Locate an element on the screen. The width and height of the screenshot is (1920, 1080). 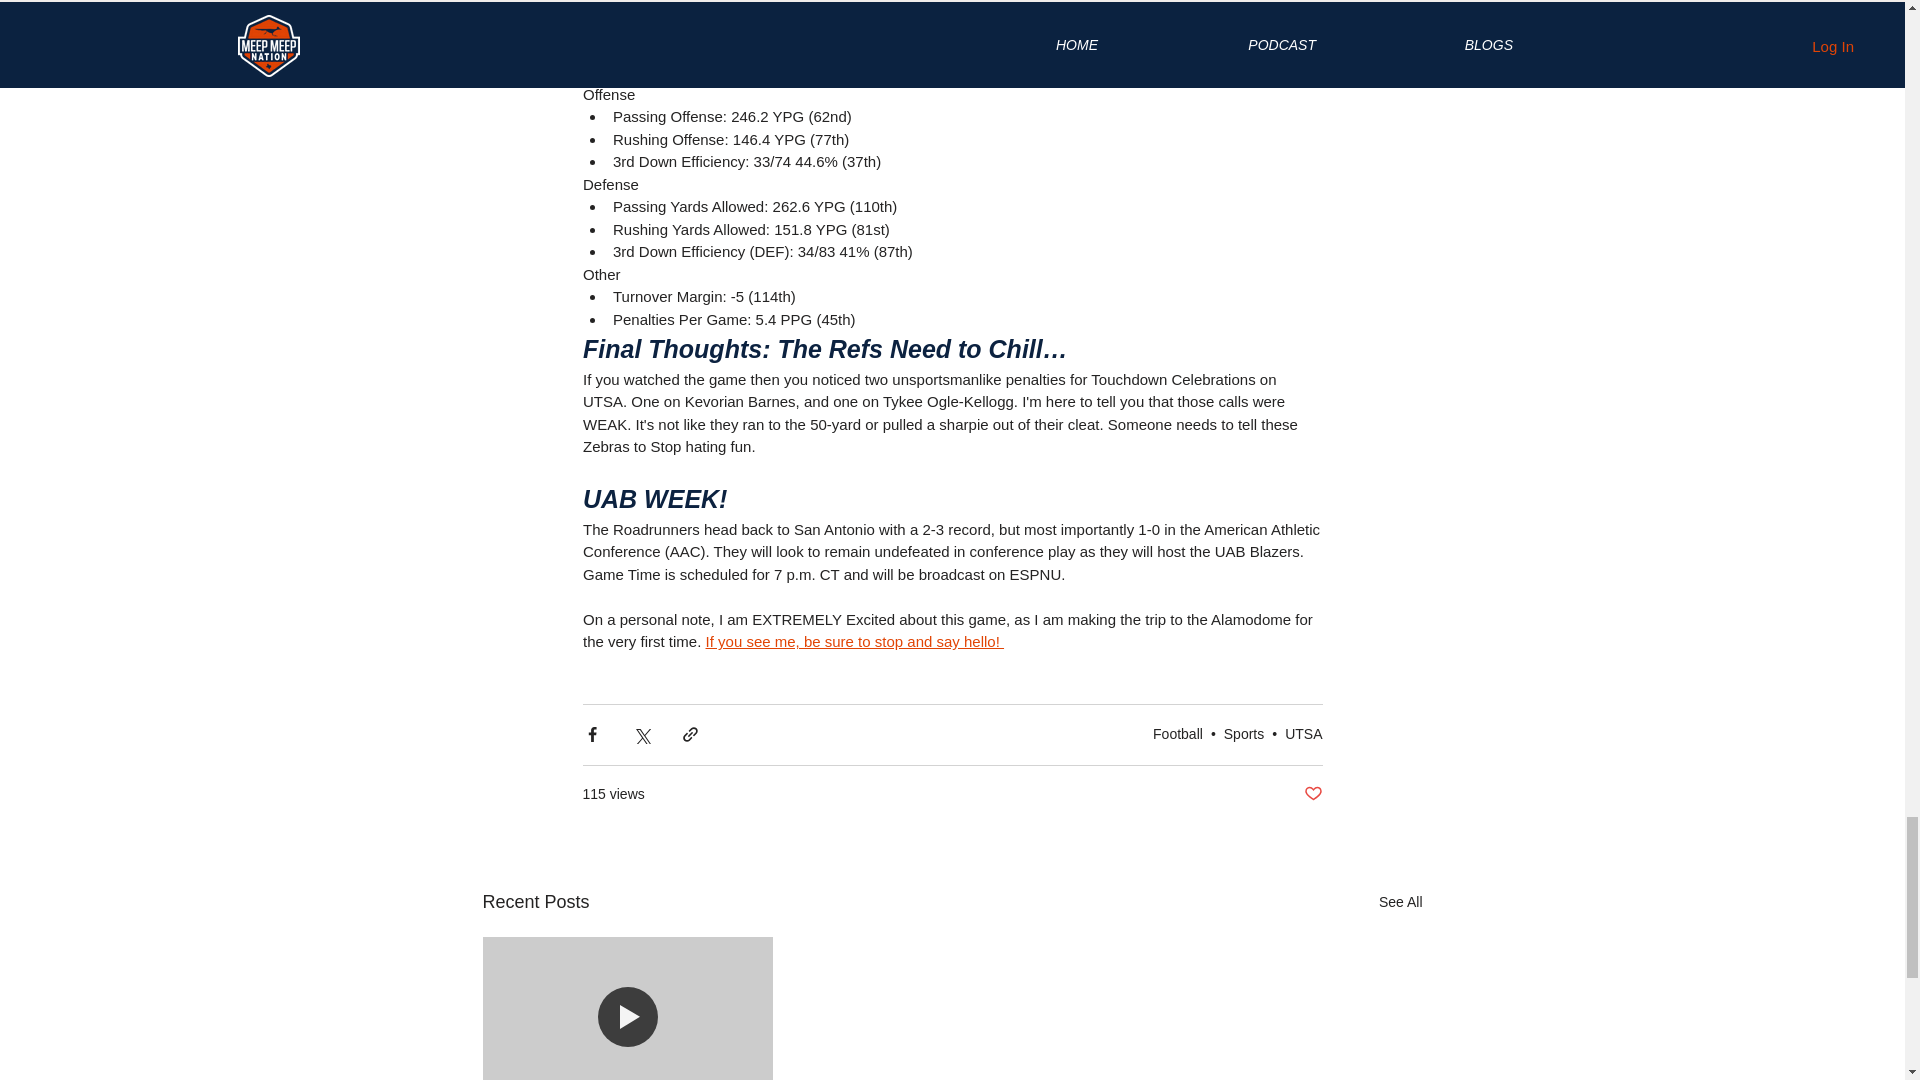
Football is located at coordinates (1178, 733).